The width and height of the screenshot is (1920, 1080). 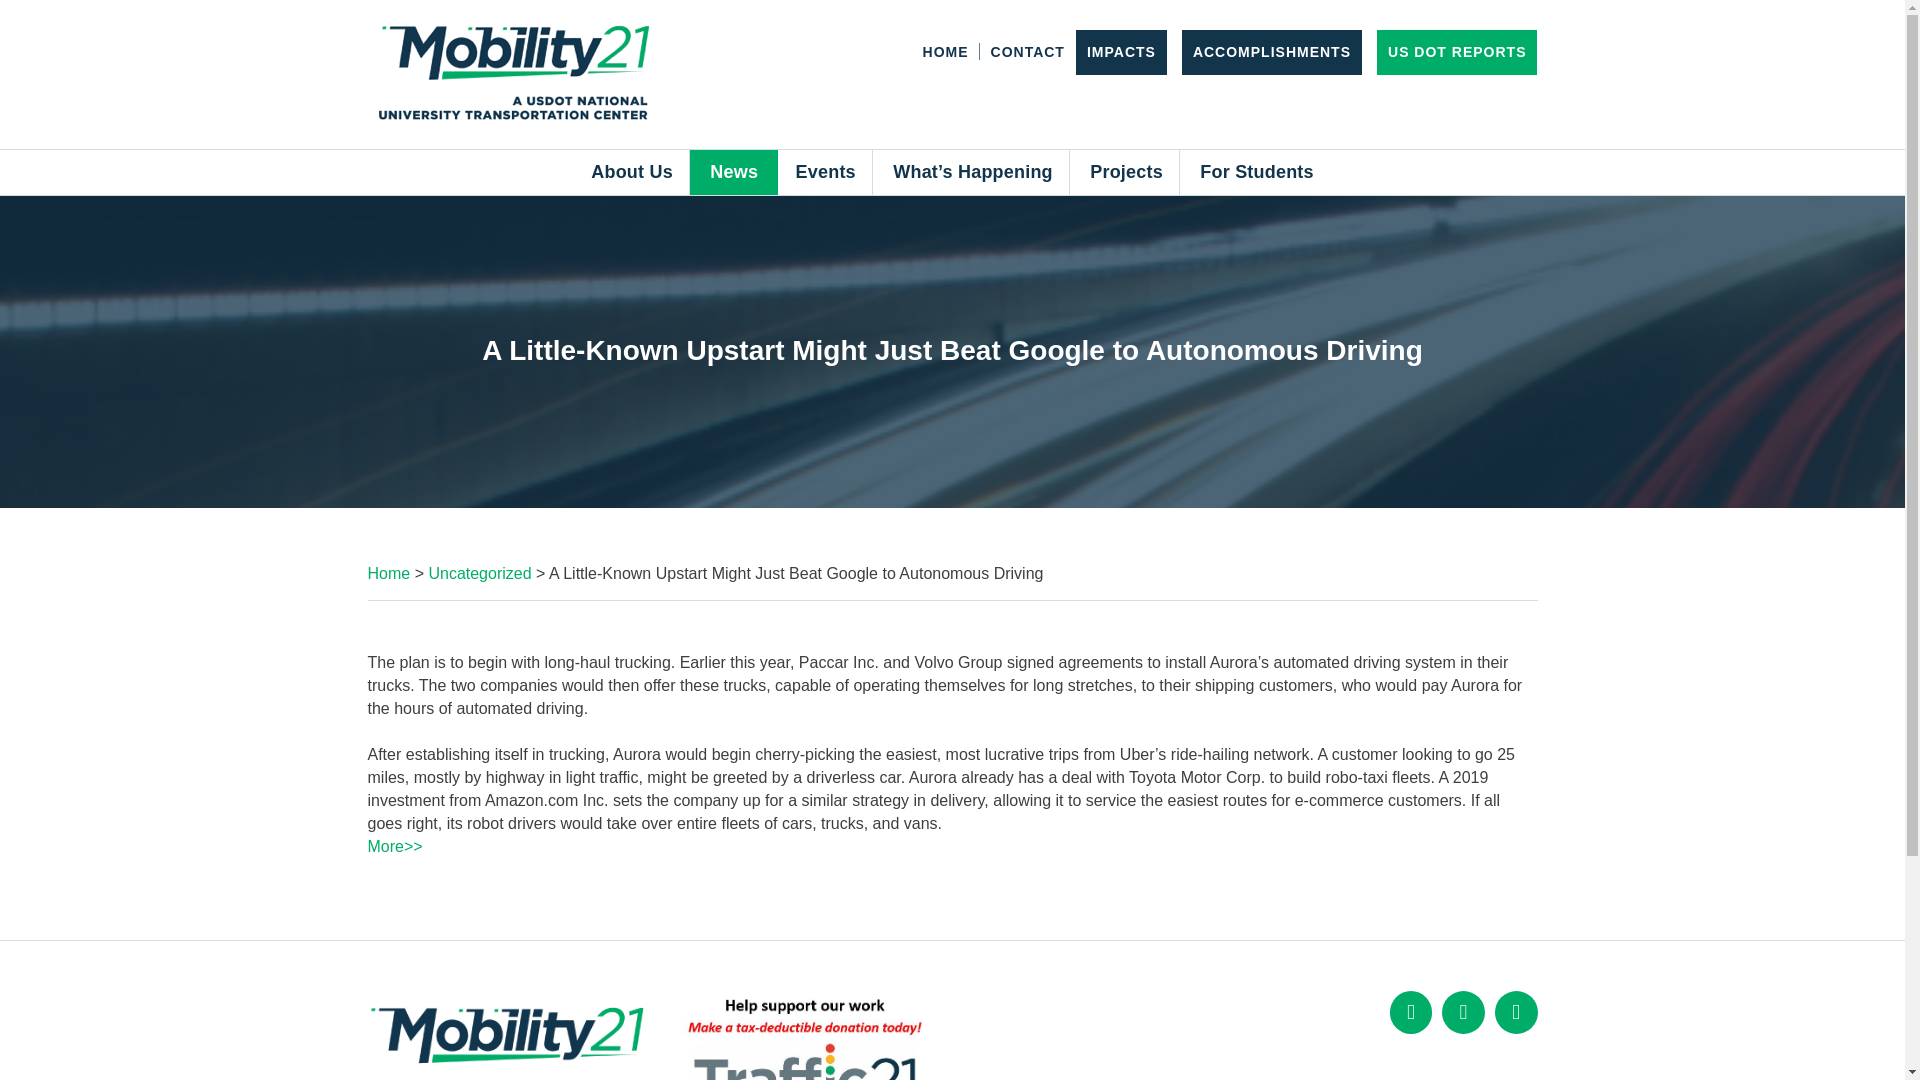 What do you see at coordinates (1516, 1012) in the screenshot?
I see `YouTube` at bounding box center [1516, 1012].